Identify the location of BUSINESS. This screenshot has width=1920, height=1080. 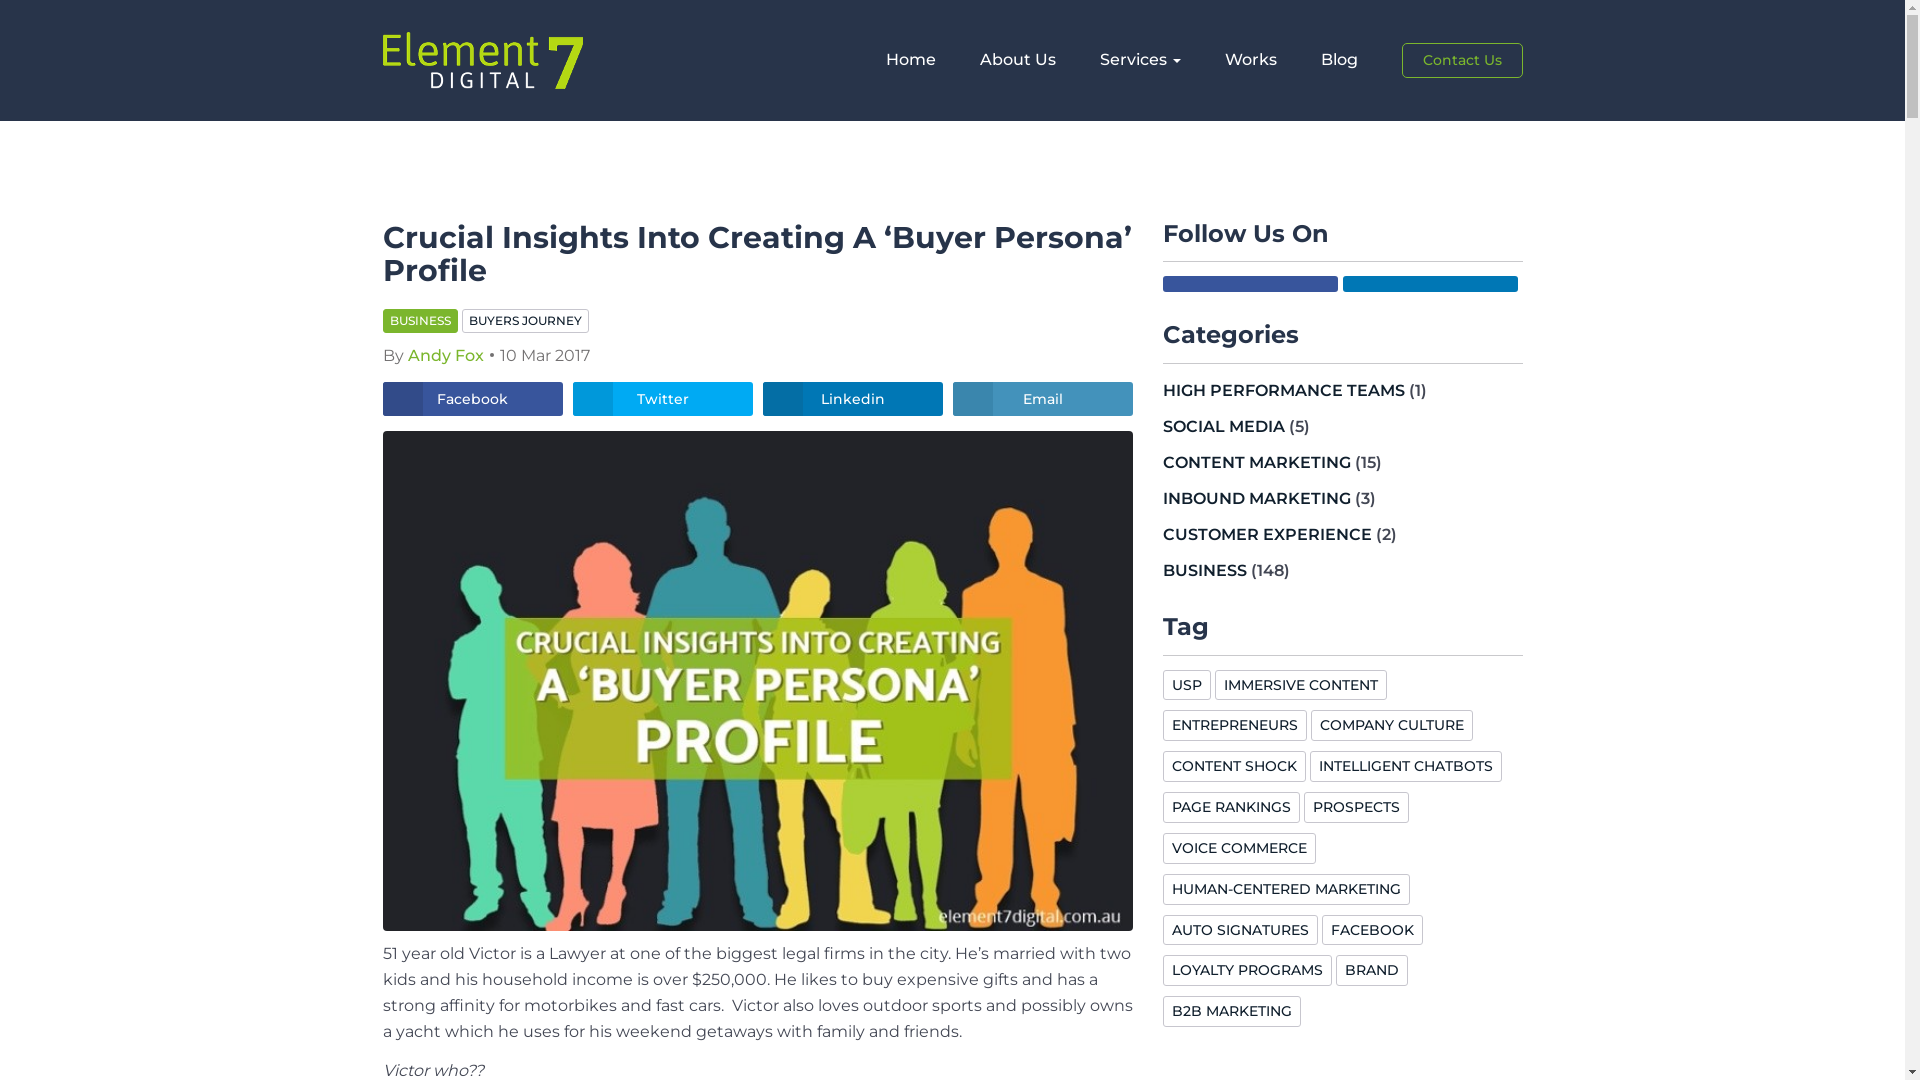
(1204, 570).